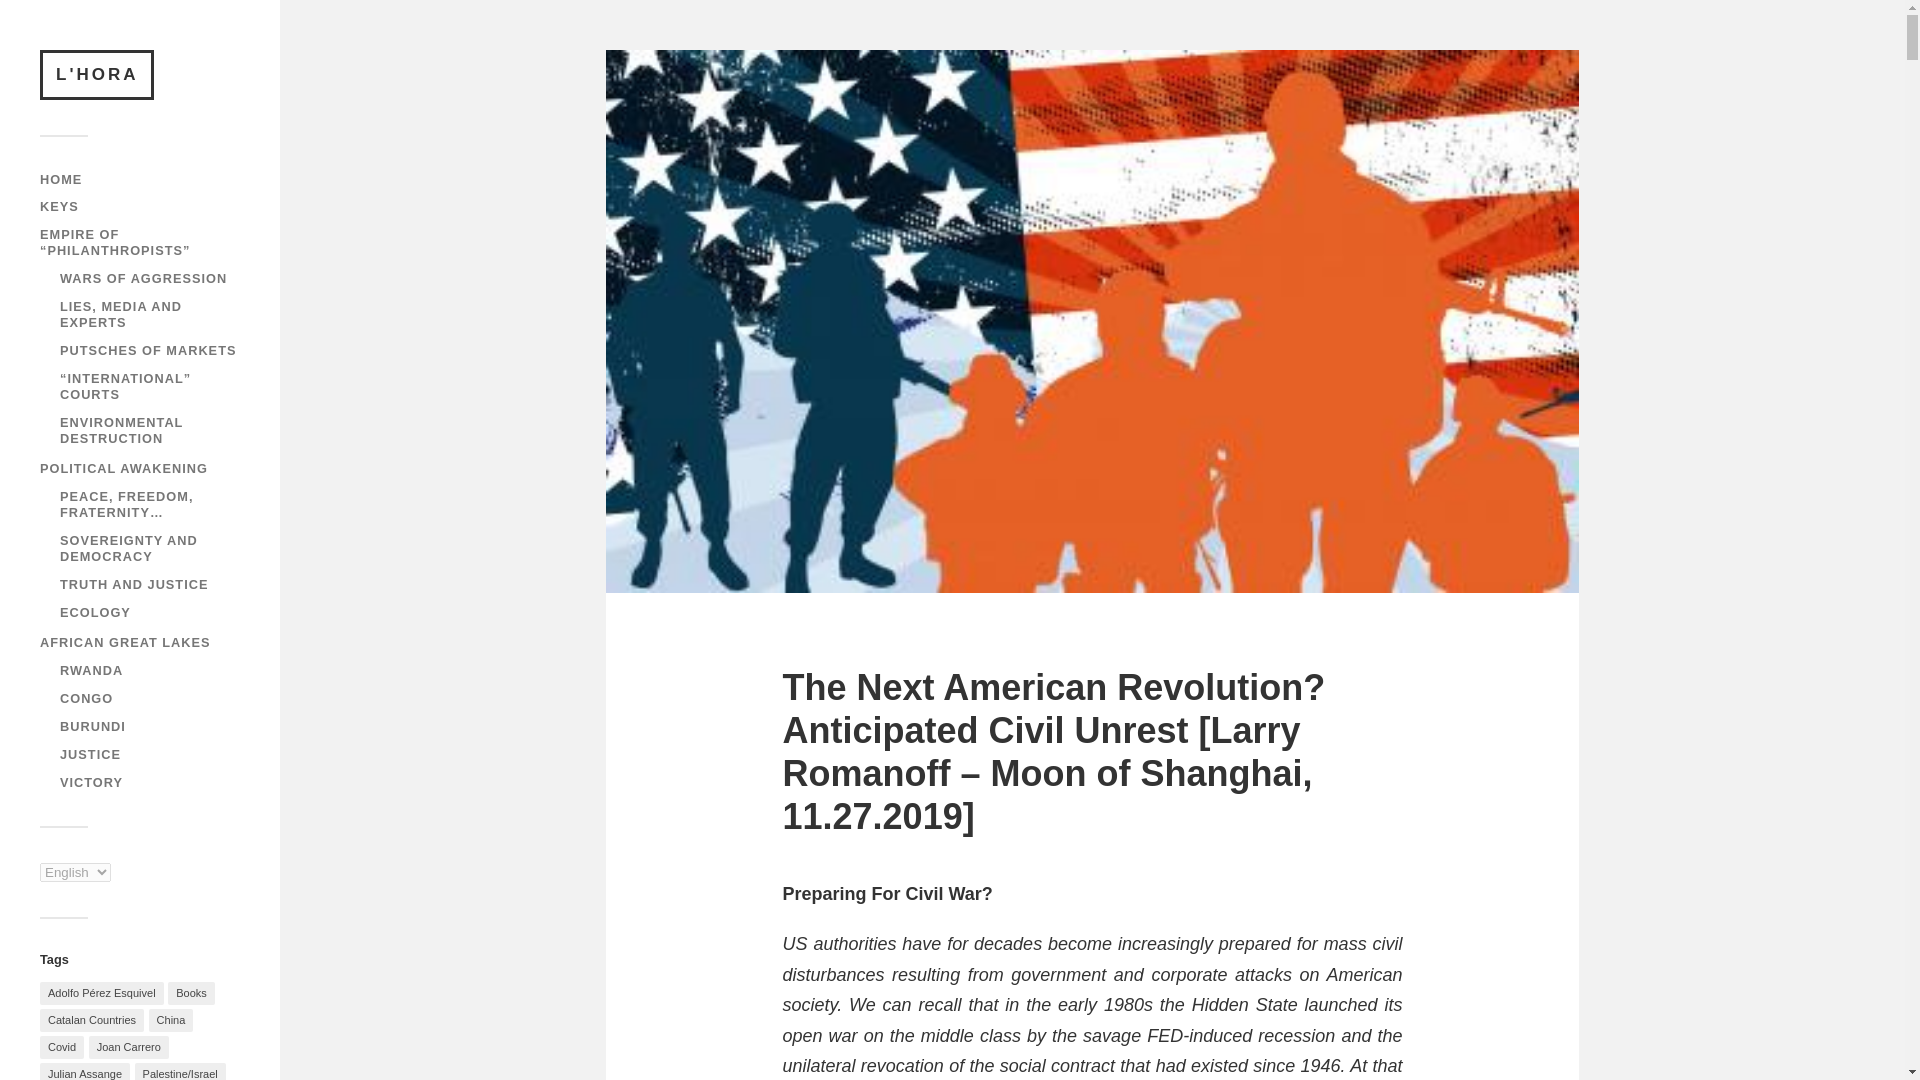  Describe the element at coordinates (120, 314) in the screenshot. I see `LIES, MEDIA AND EXPERTS` at that location.